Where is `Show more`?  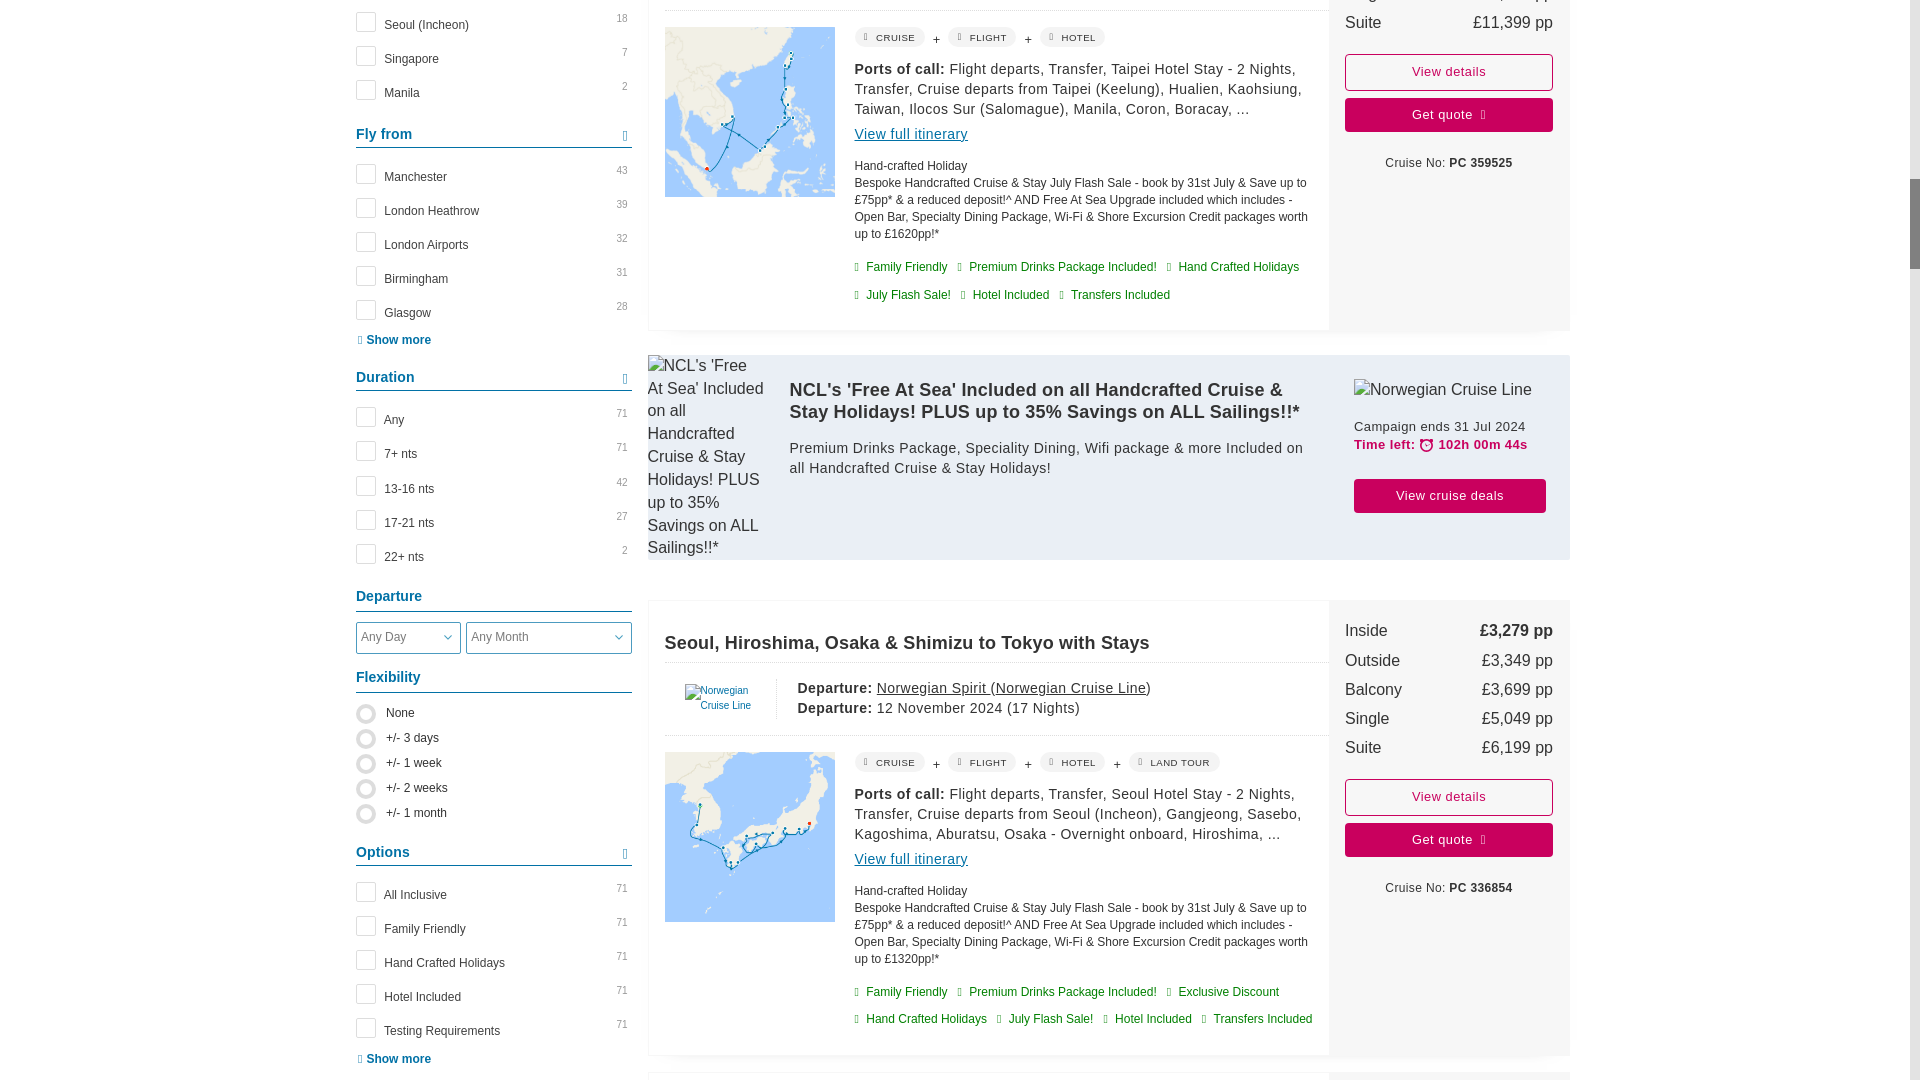 Show more is located at coordinates (392, 339).